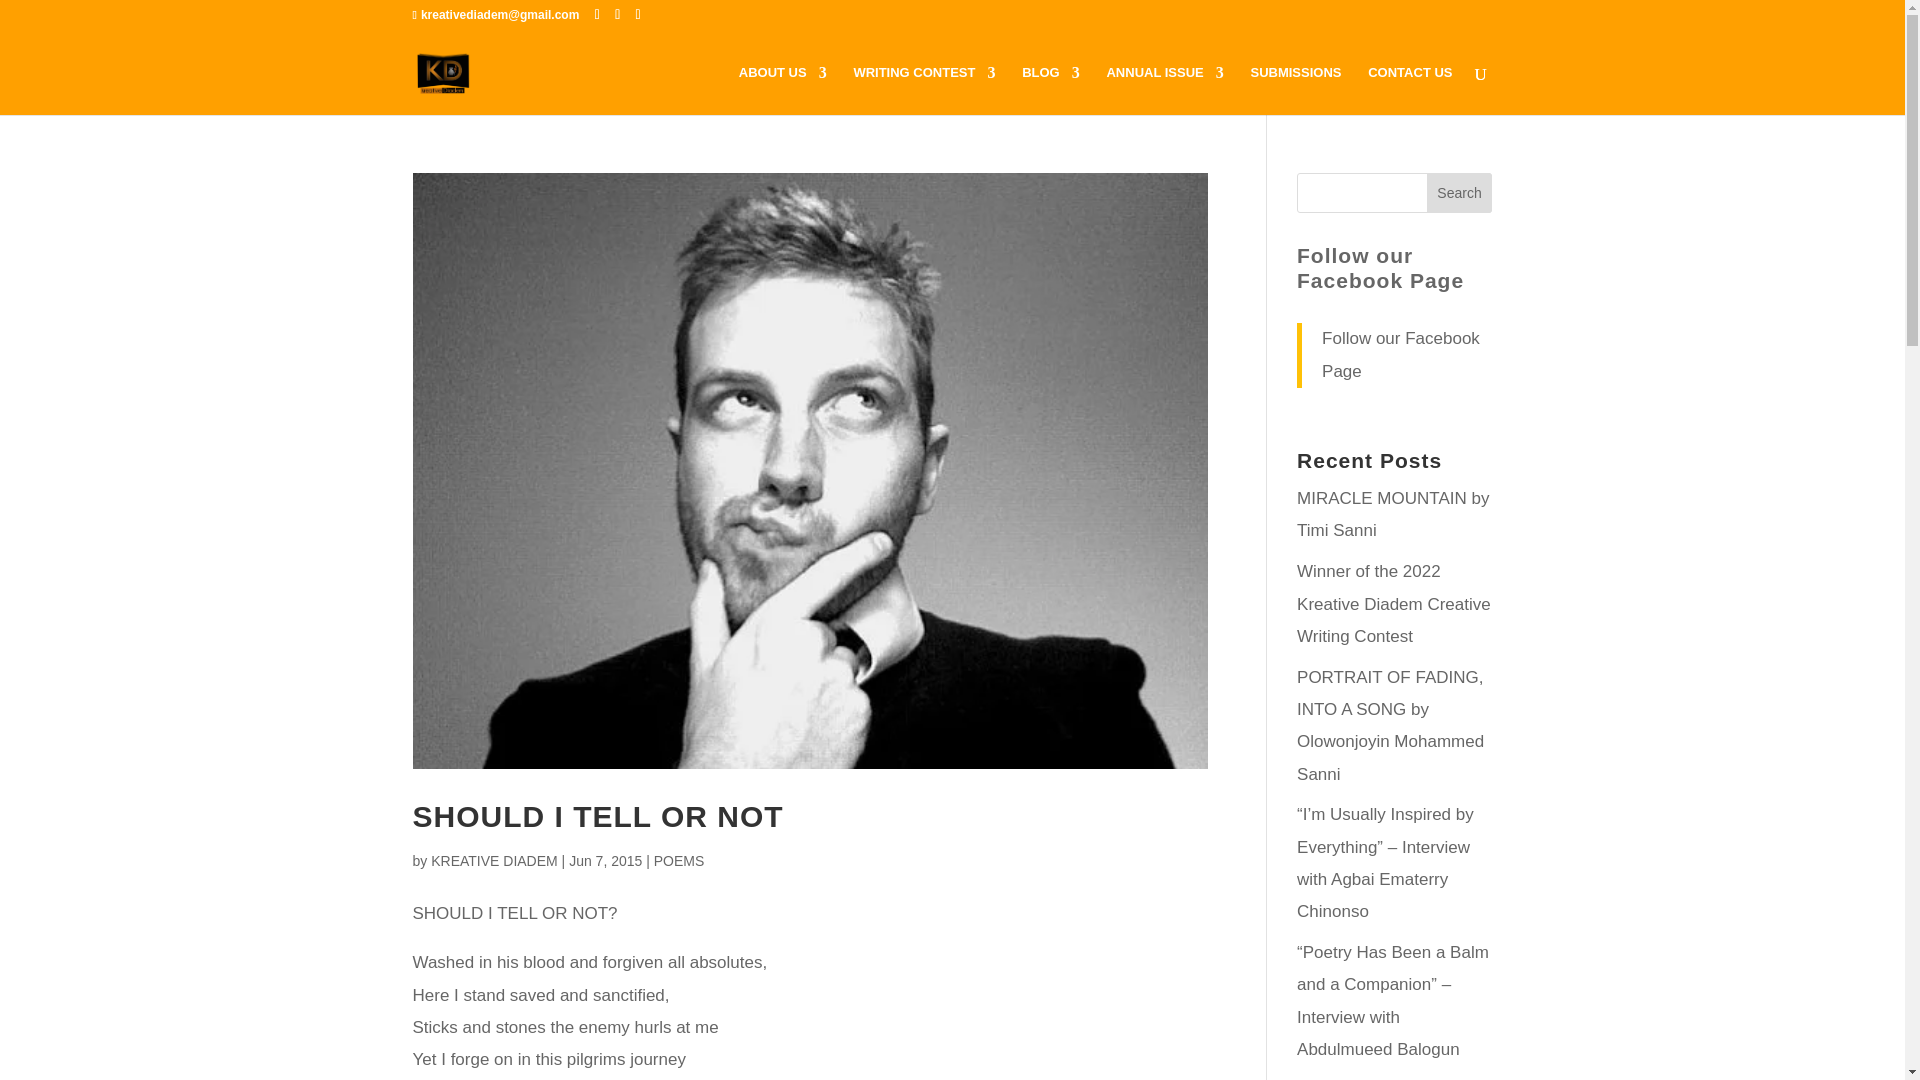 The image size is (1920, 1080). I want to click on Issue, so click(1164, 90).